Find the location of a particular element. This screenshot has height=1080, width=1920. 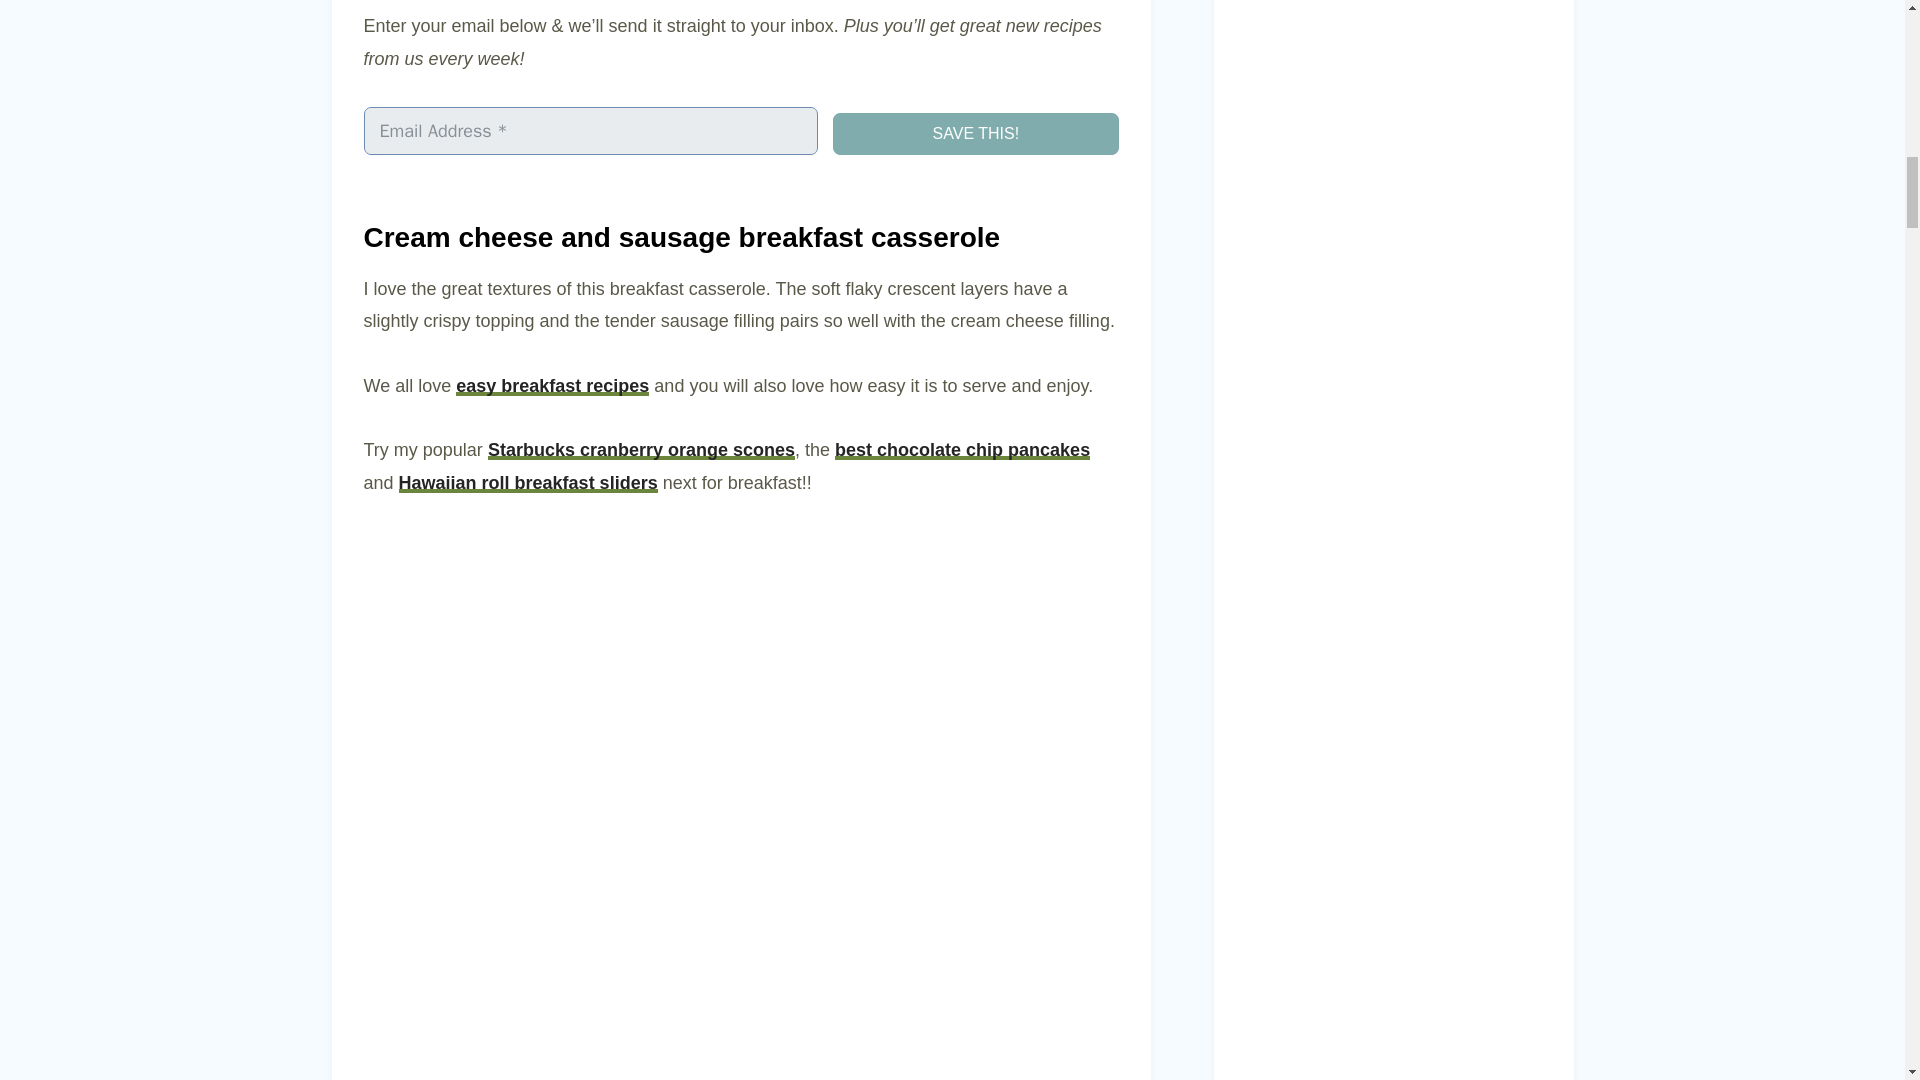

best chocolate chip pancakes is located at coordinates (962, 450).